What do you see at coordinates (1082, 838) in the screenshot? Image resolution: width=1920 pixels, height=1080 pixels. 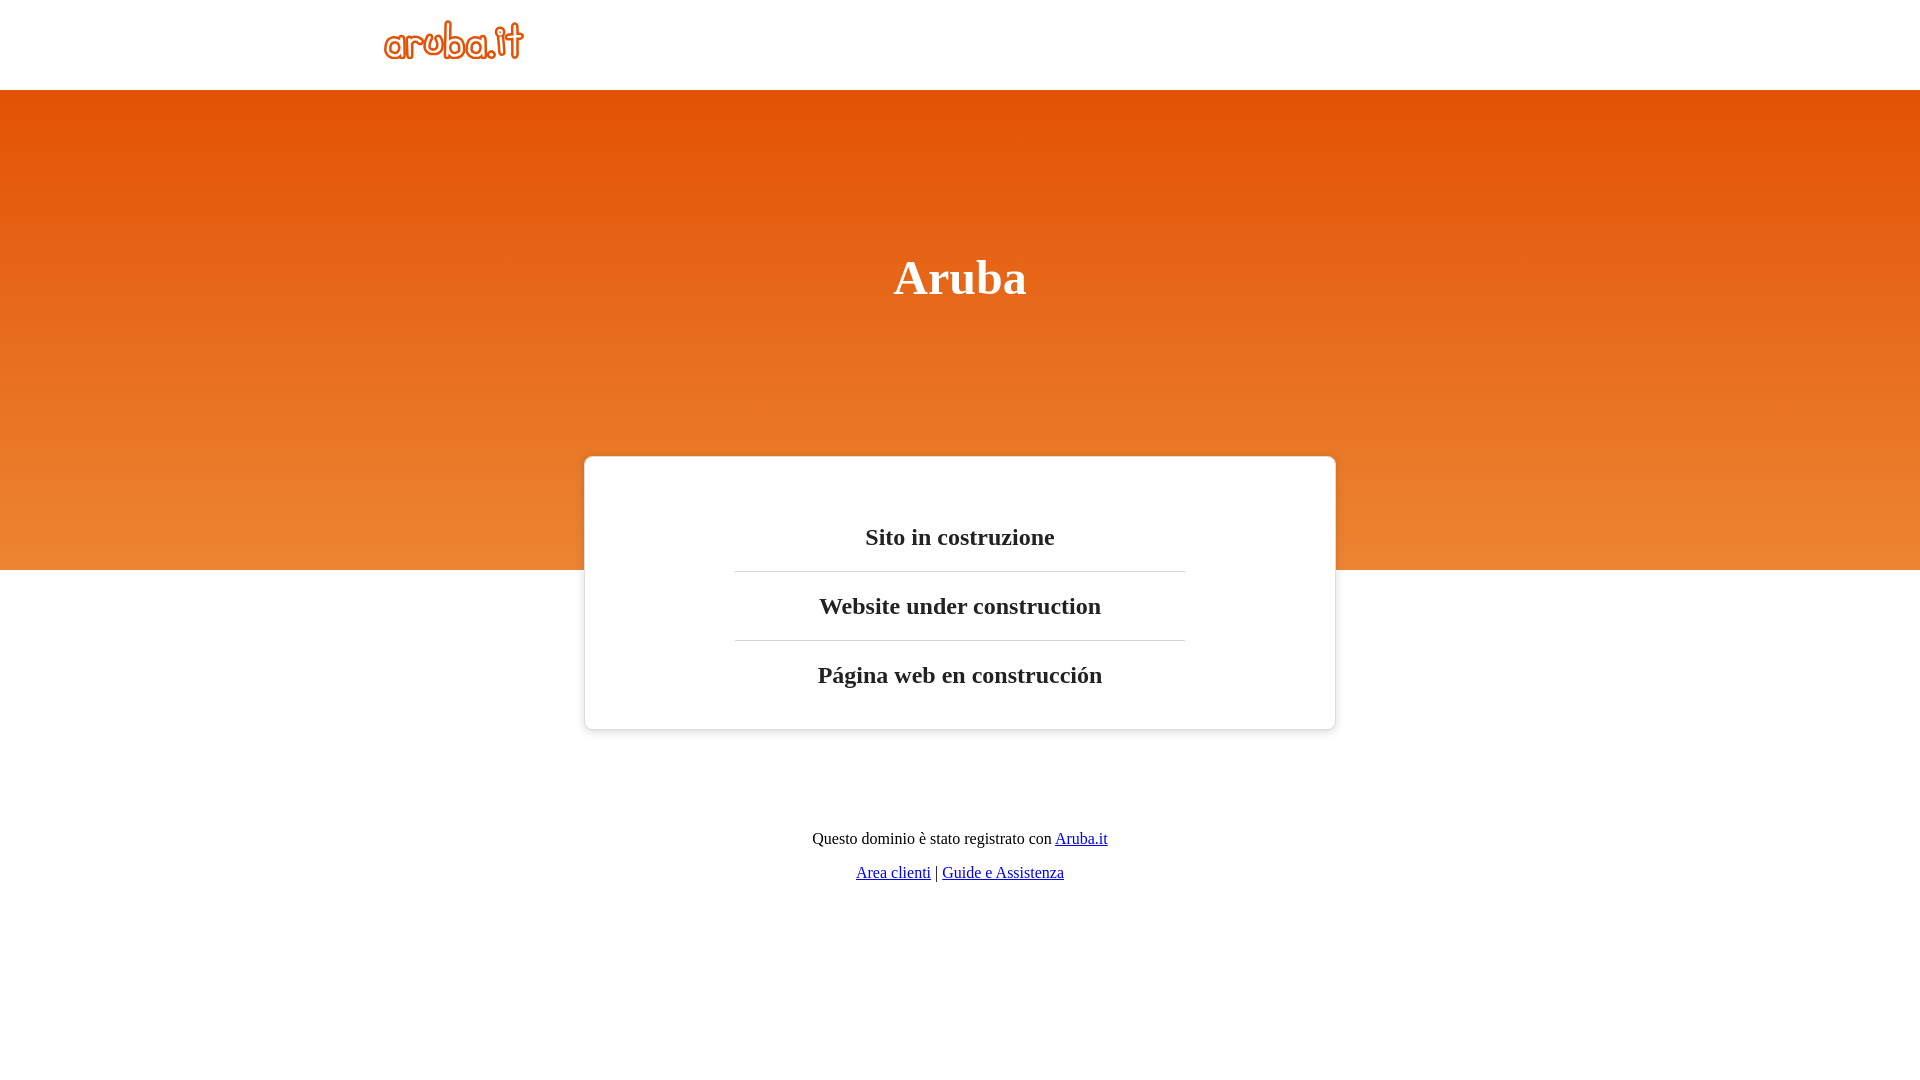 I see `Aruba.it` at bounding box center [1082, 838].